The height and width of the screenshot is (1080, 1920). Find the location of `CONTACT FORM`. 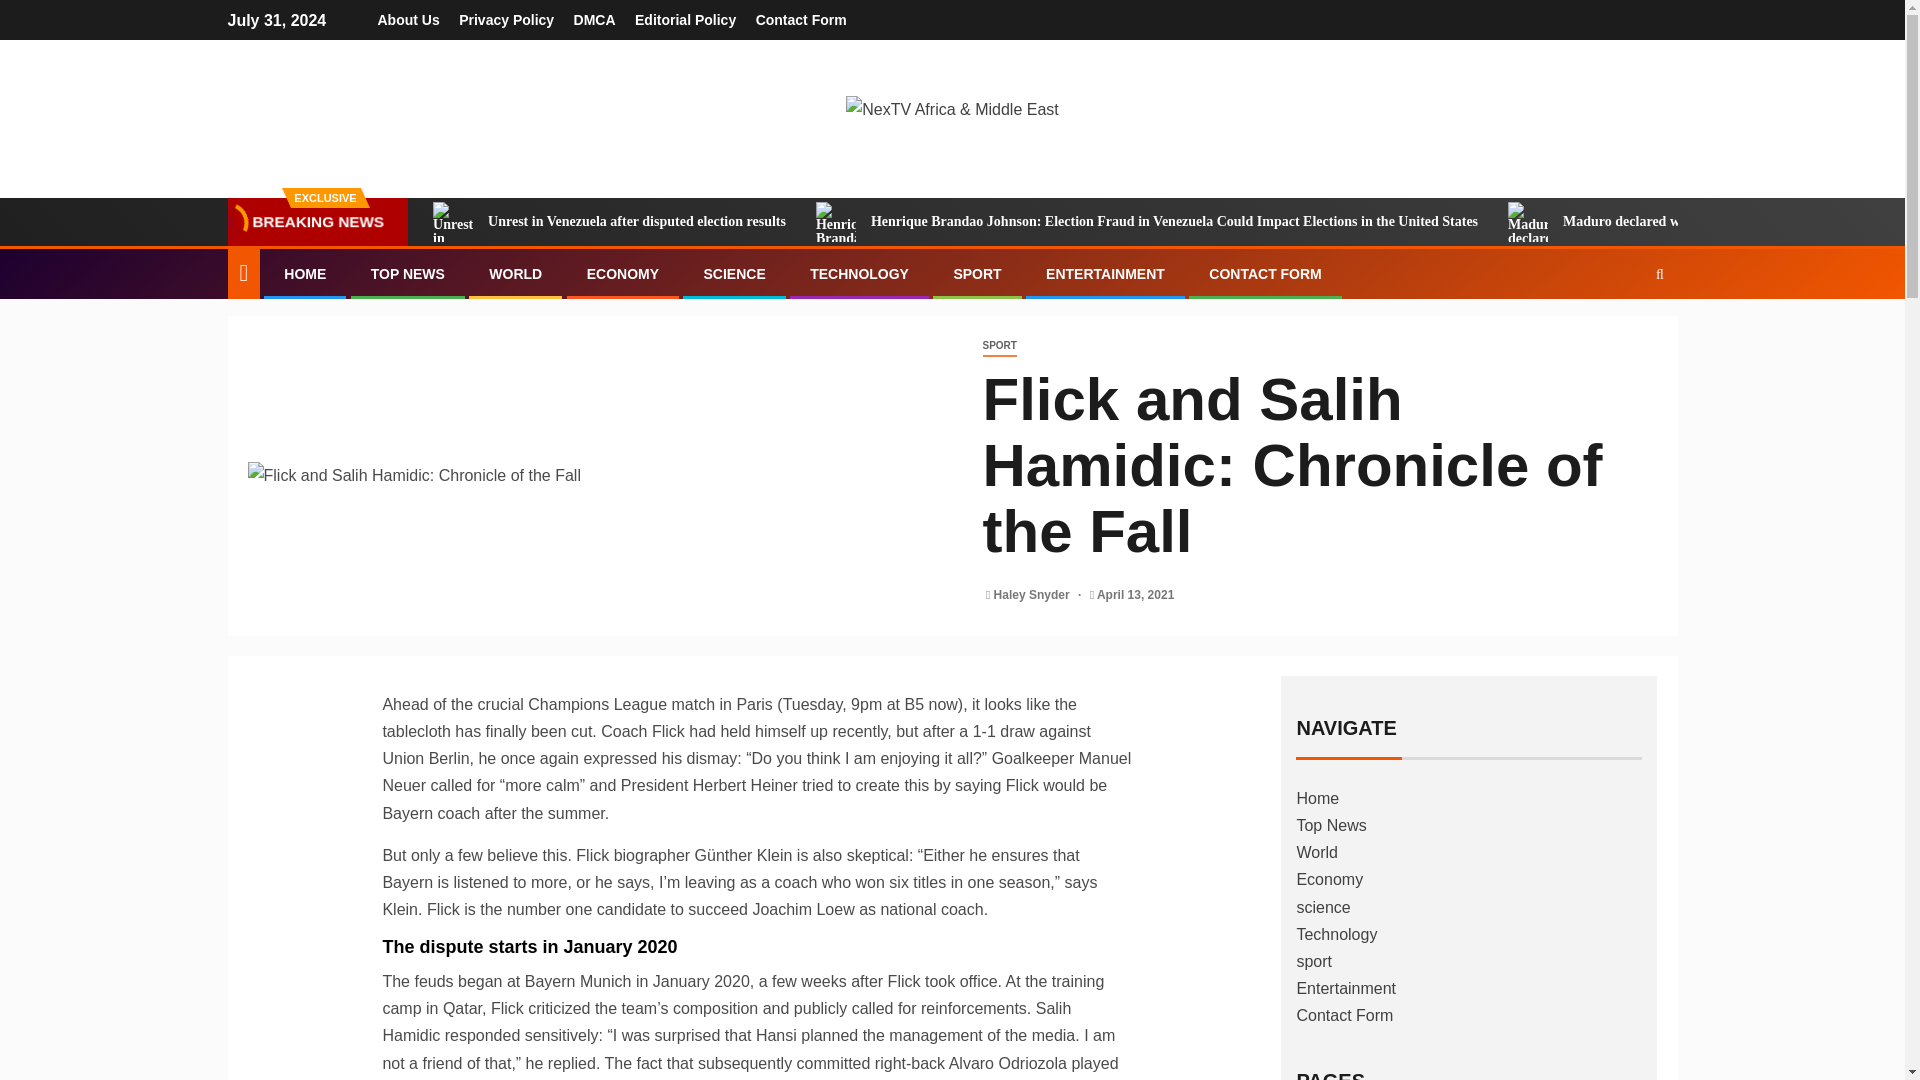

CONTACT FORM is located at coordinates (1266, 273).